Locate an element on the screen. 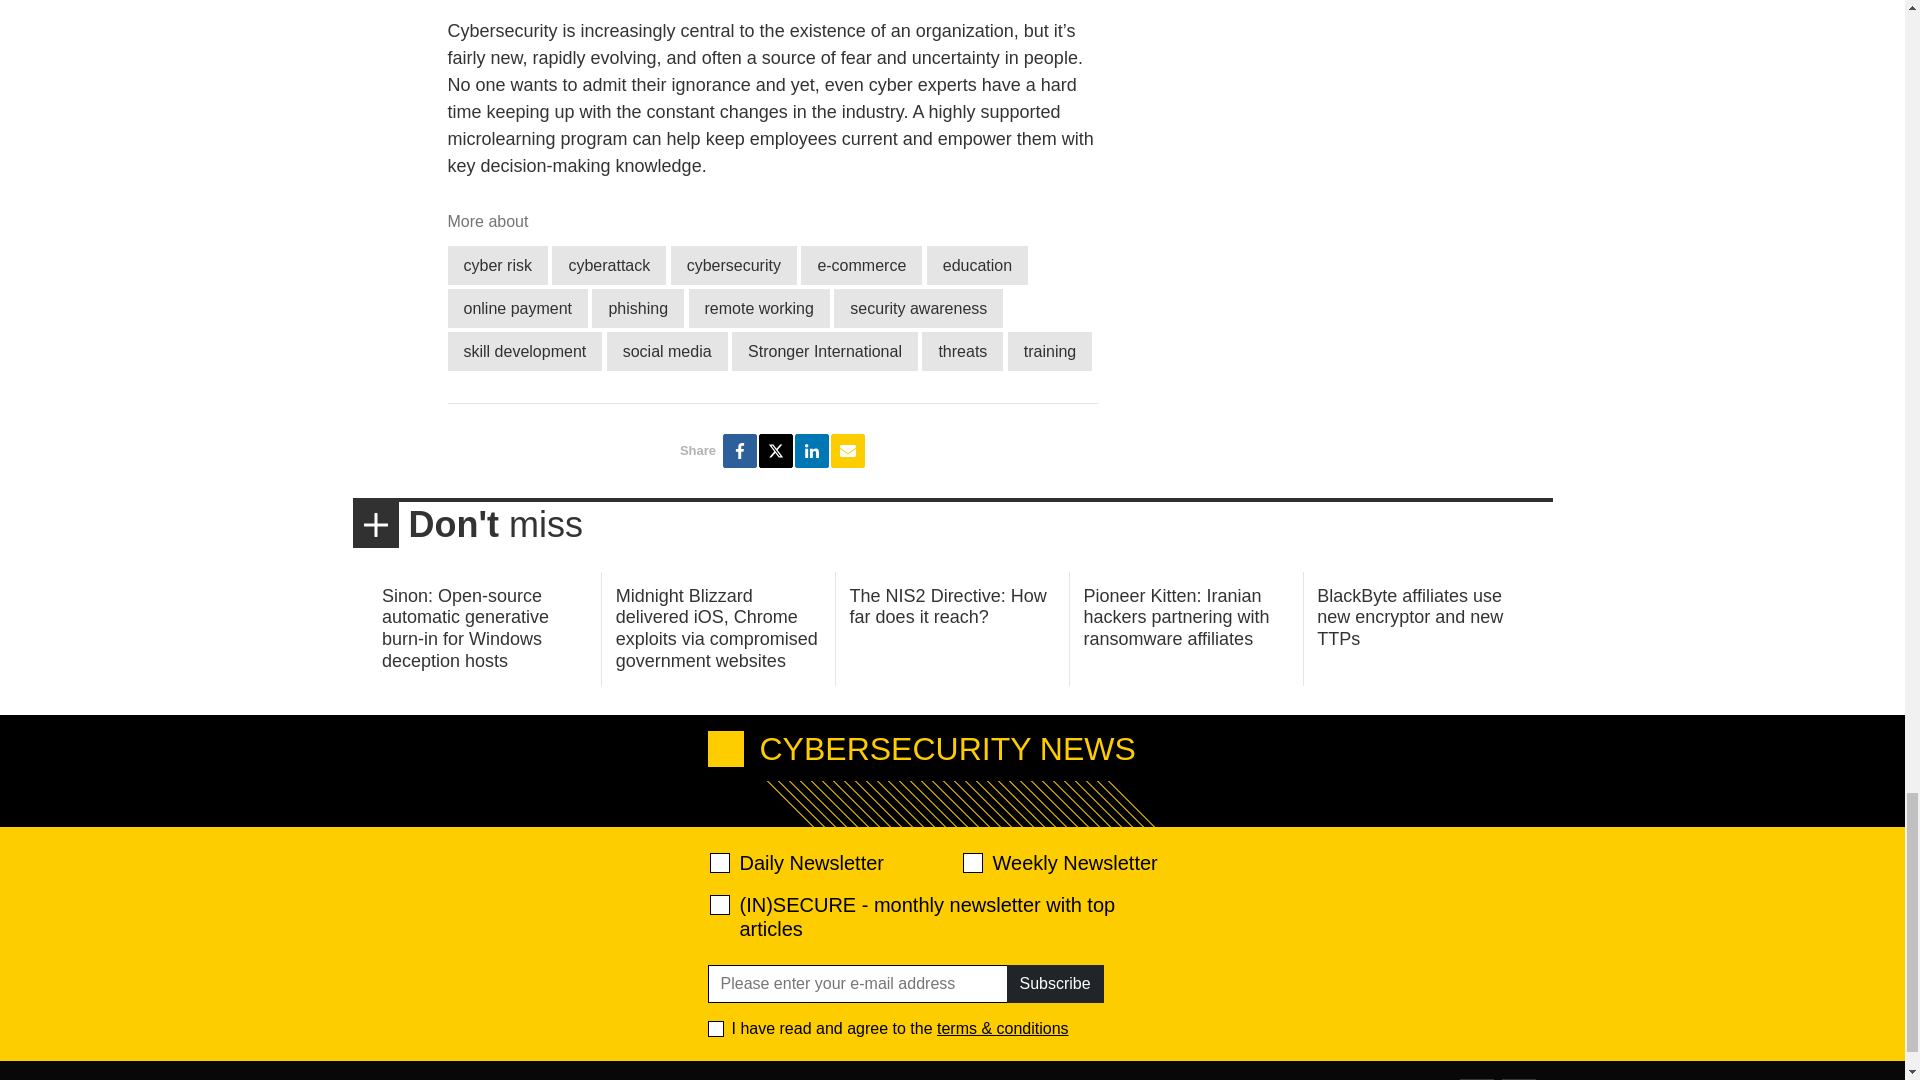 The image size is (1920, 1080). d2d471aafa is located at coordinates (971, 862).